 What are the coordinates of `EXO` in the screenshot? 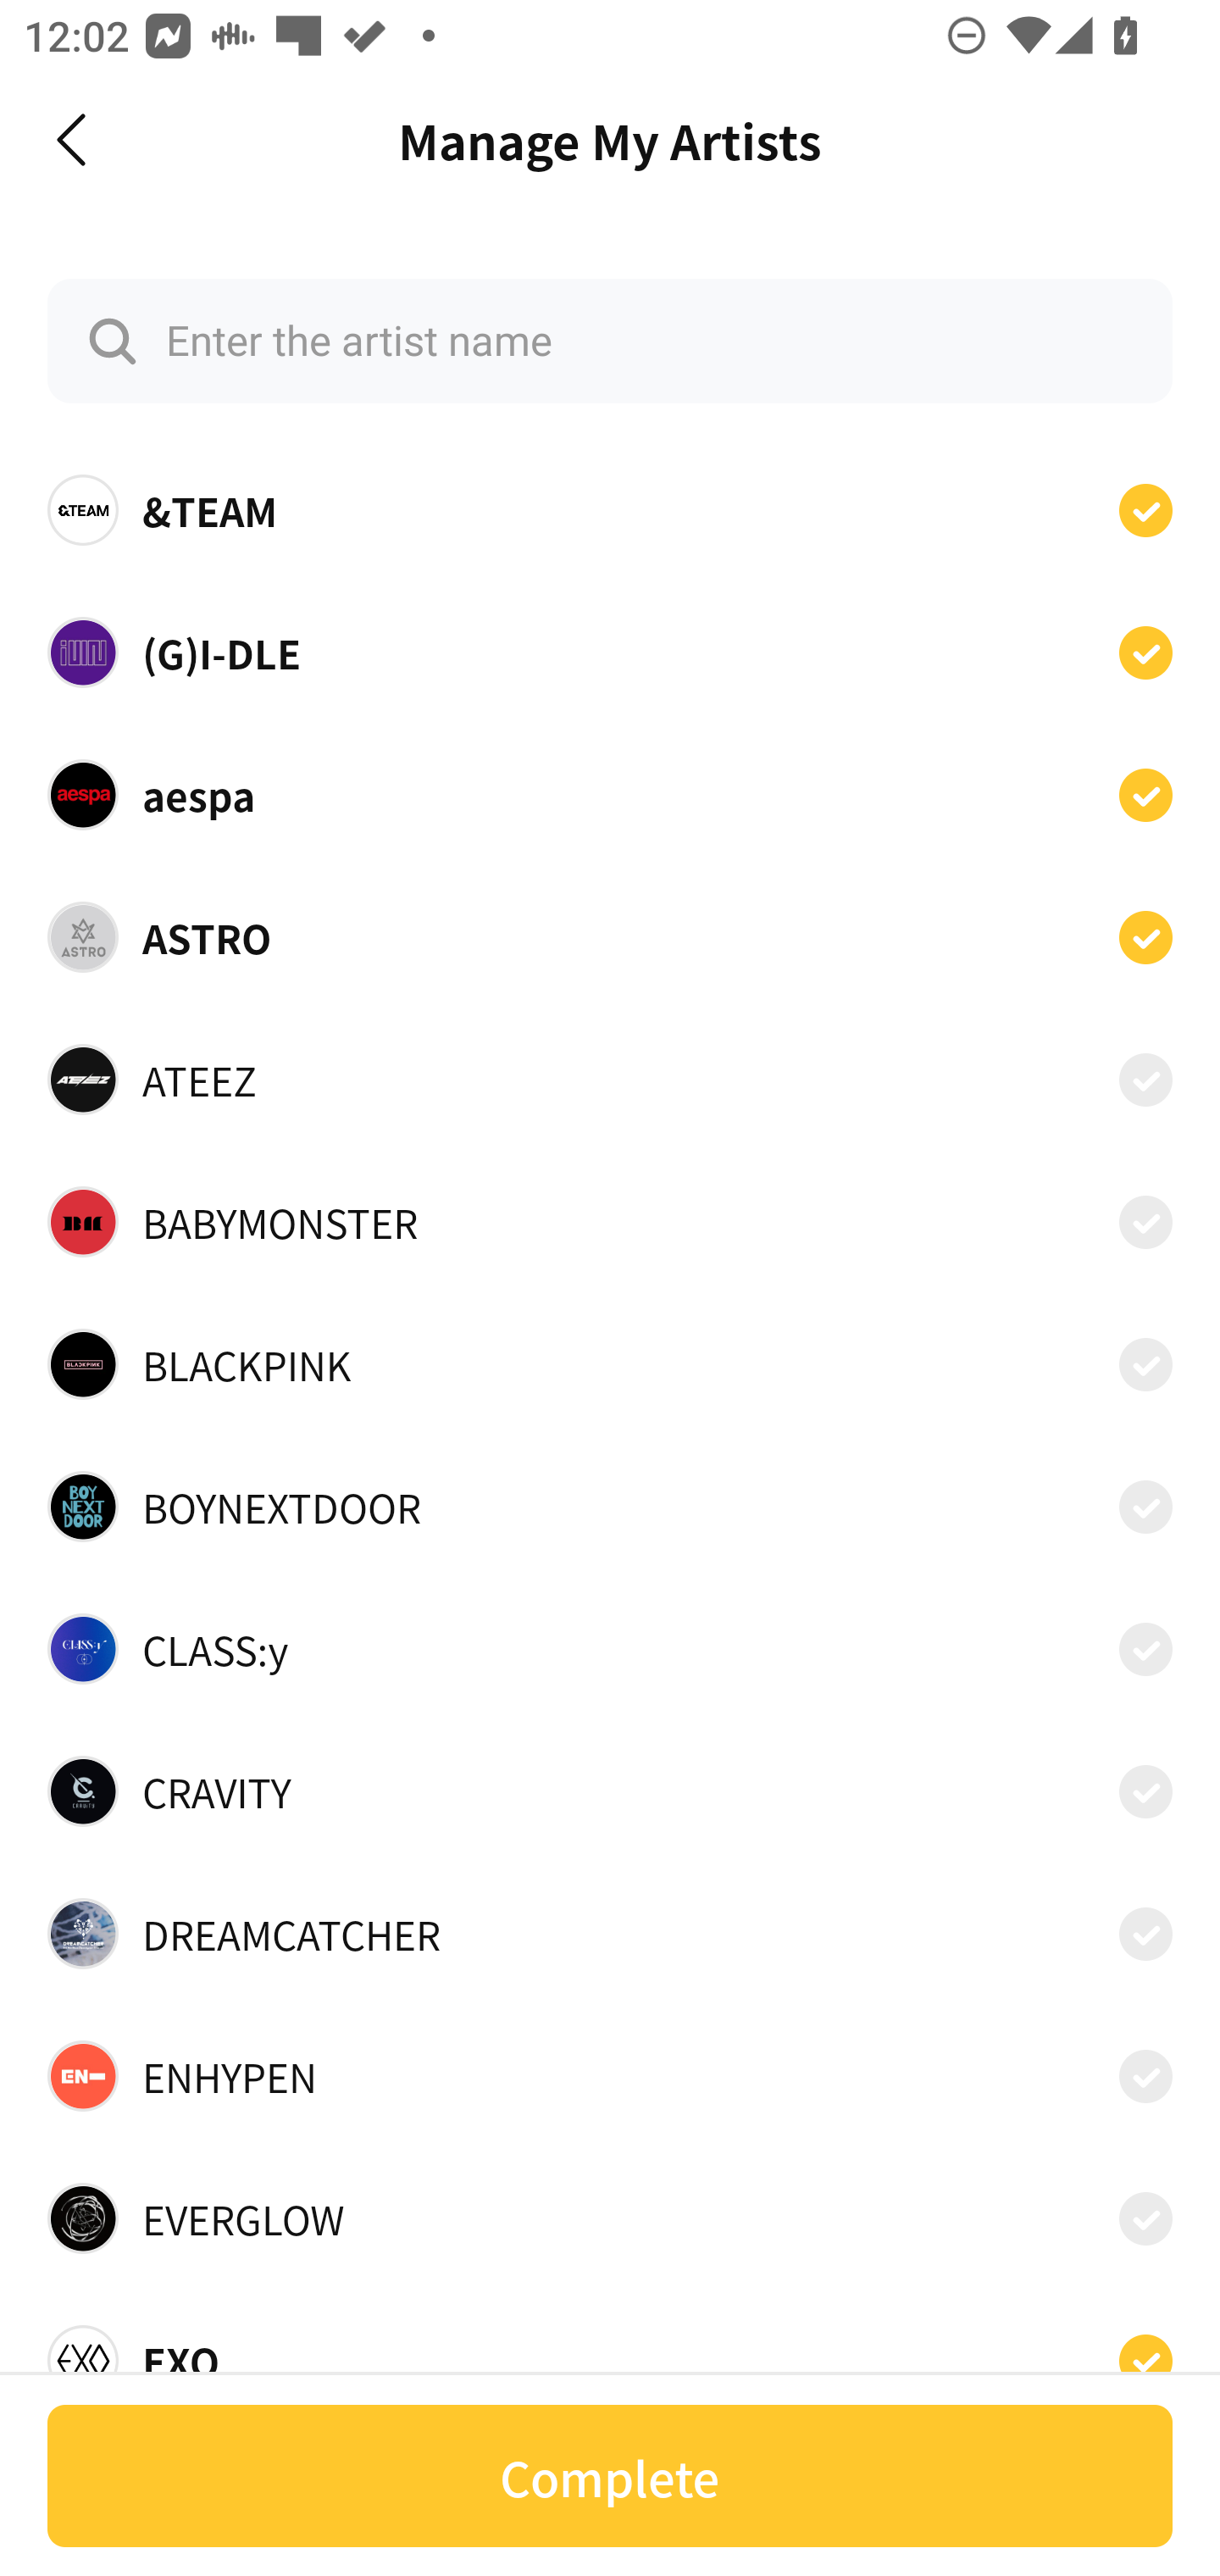 It's located at (610, 2351).